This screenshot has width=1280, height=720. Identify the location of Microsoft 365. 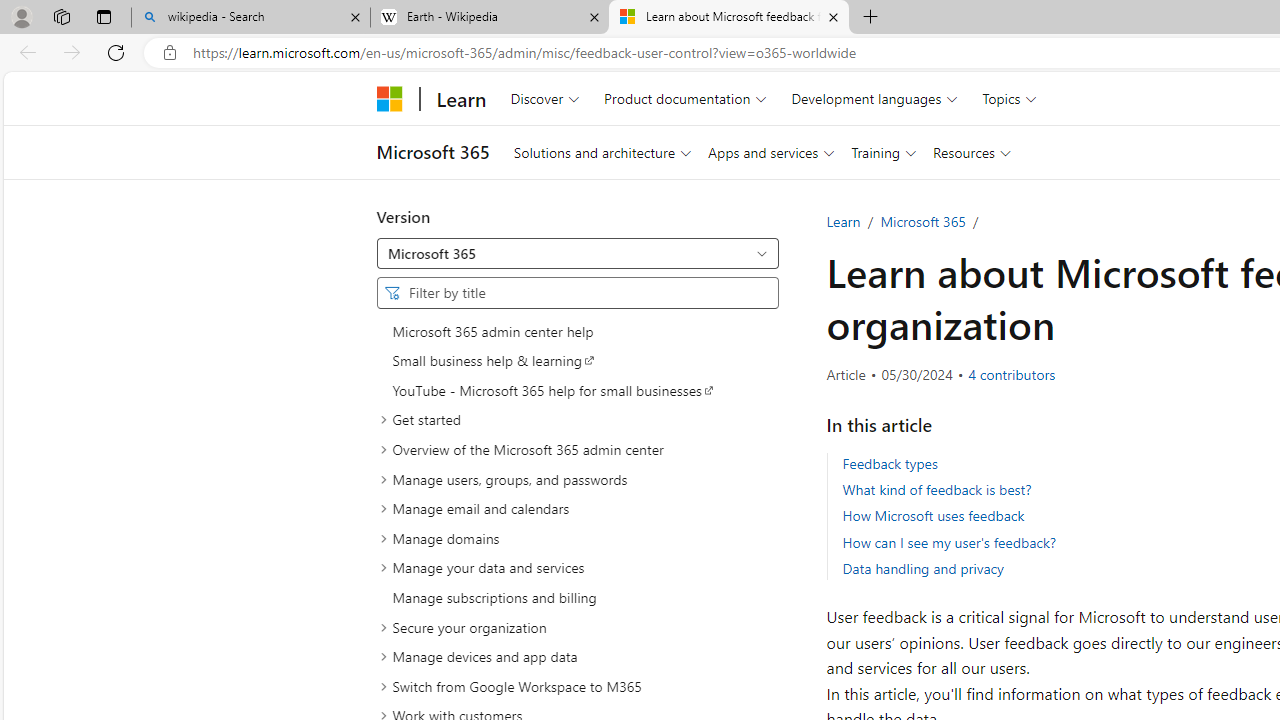
(578, 253).